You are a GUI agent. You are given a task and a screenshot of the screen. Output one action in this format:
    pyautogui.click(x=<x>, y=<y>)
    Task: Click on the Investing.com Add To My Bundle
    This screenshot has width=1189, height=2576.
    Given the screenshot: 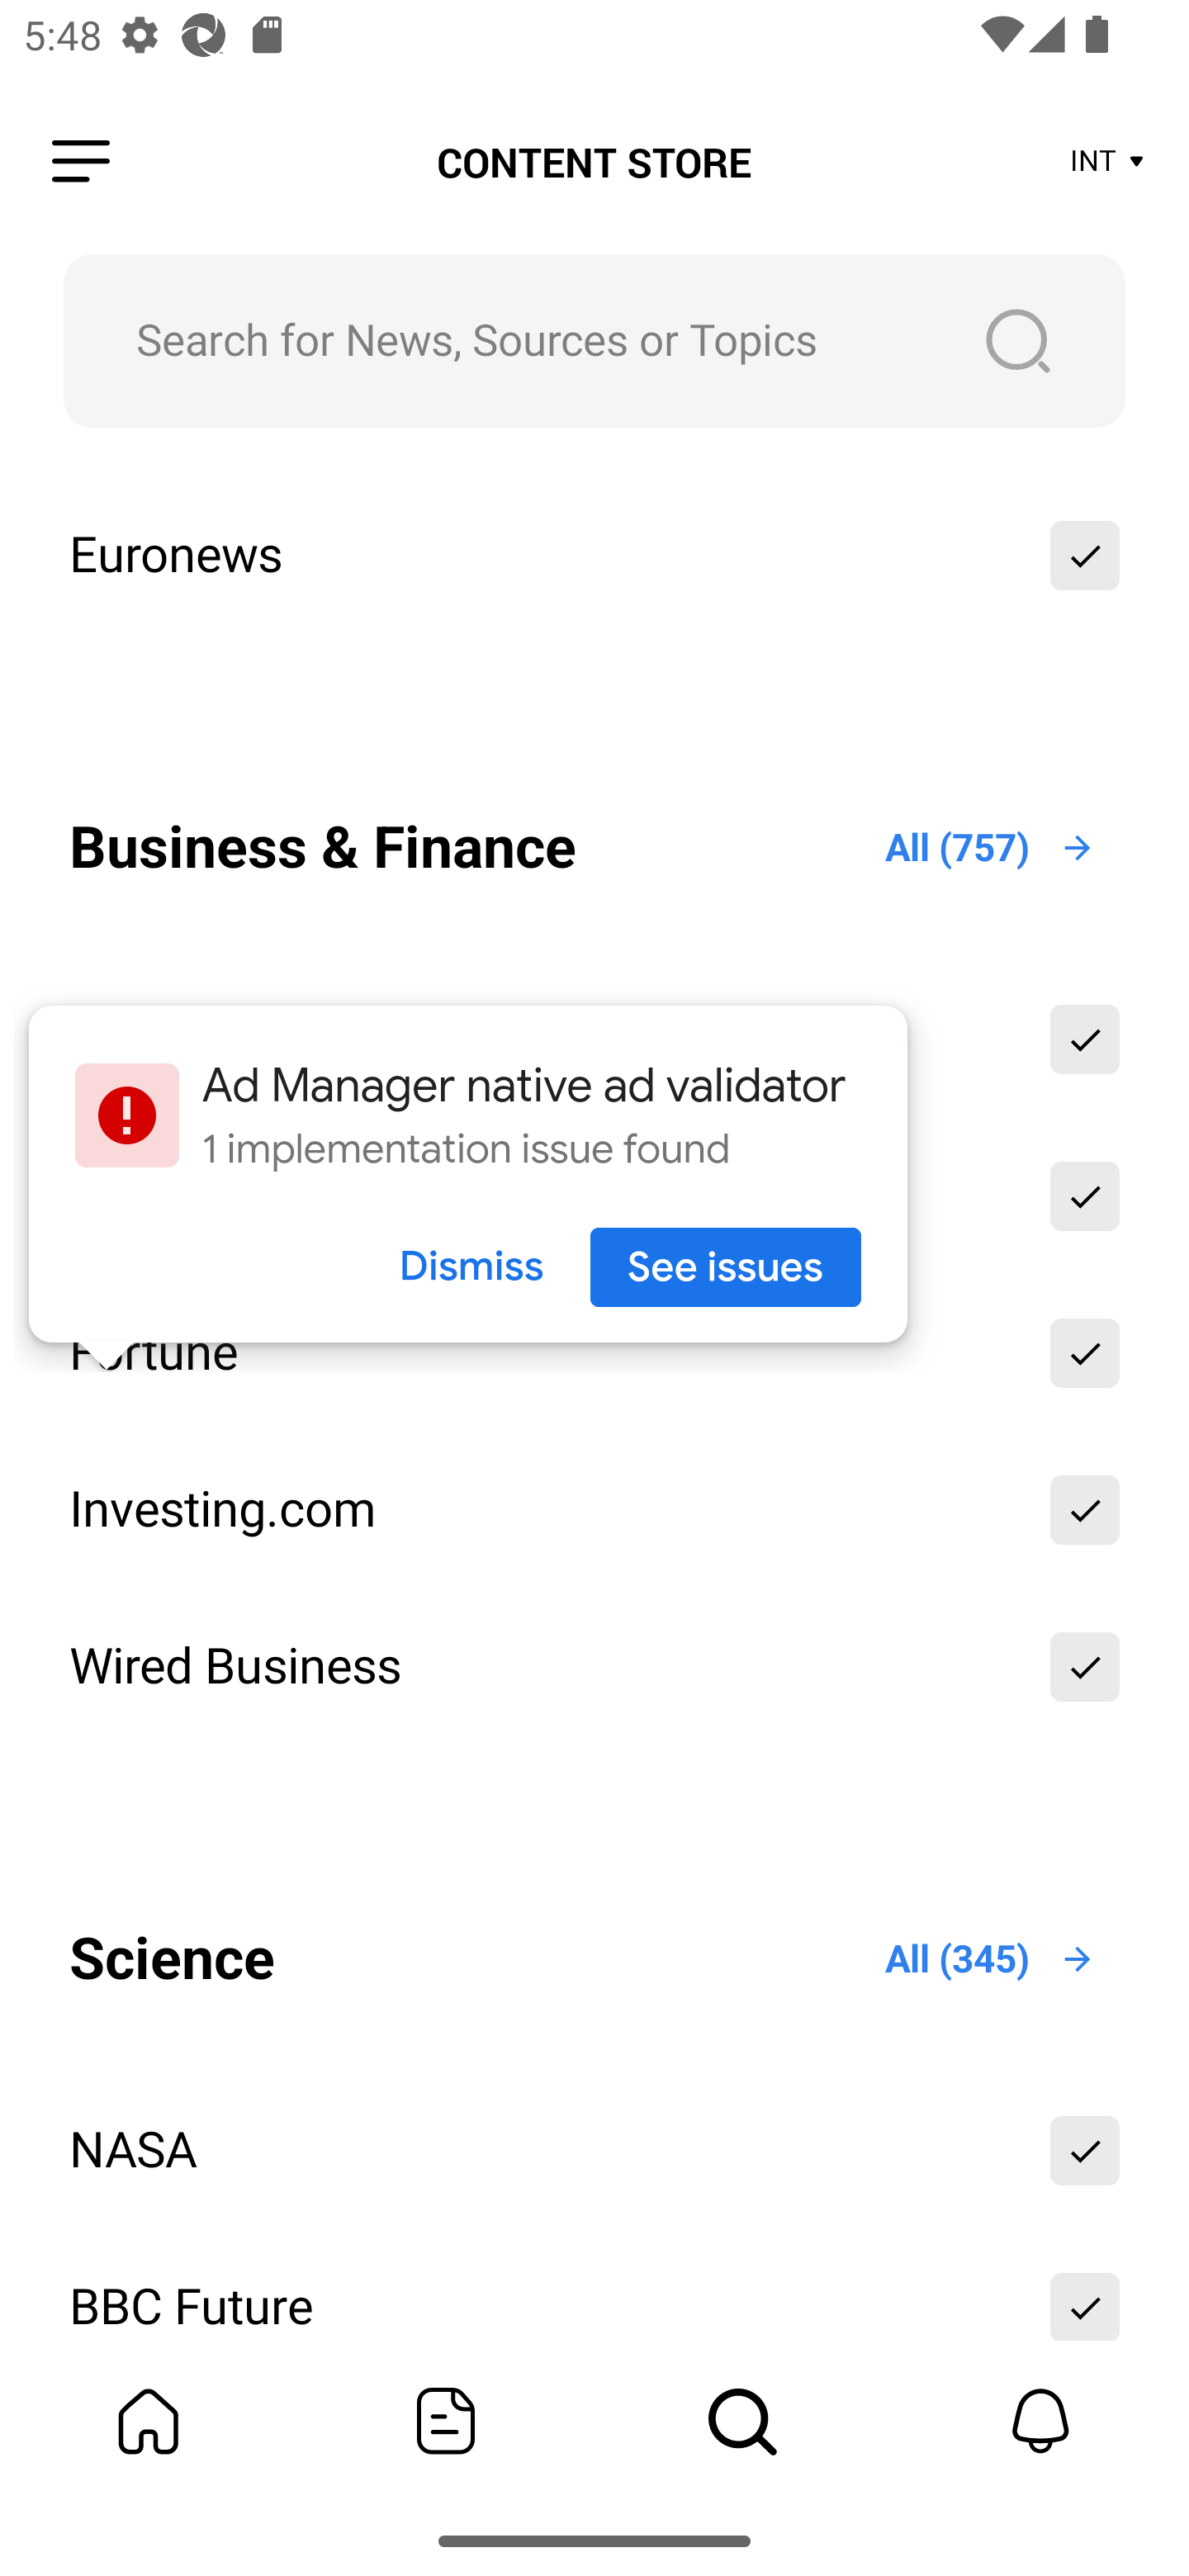 What is the action you would take?
    pyautogui.click(x=594, y=1509)
    